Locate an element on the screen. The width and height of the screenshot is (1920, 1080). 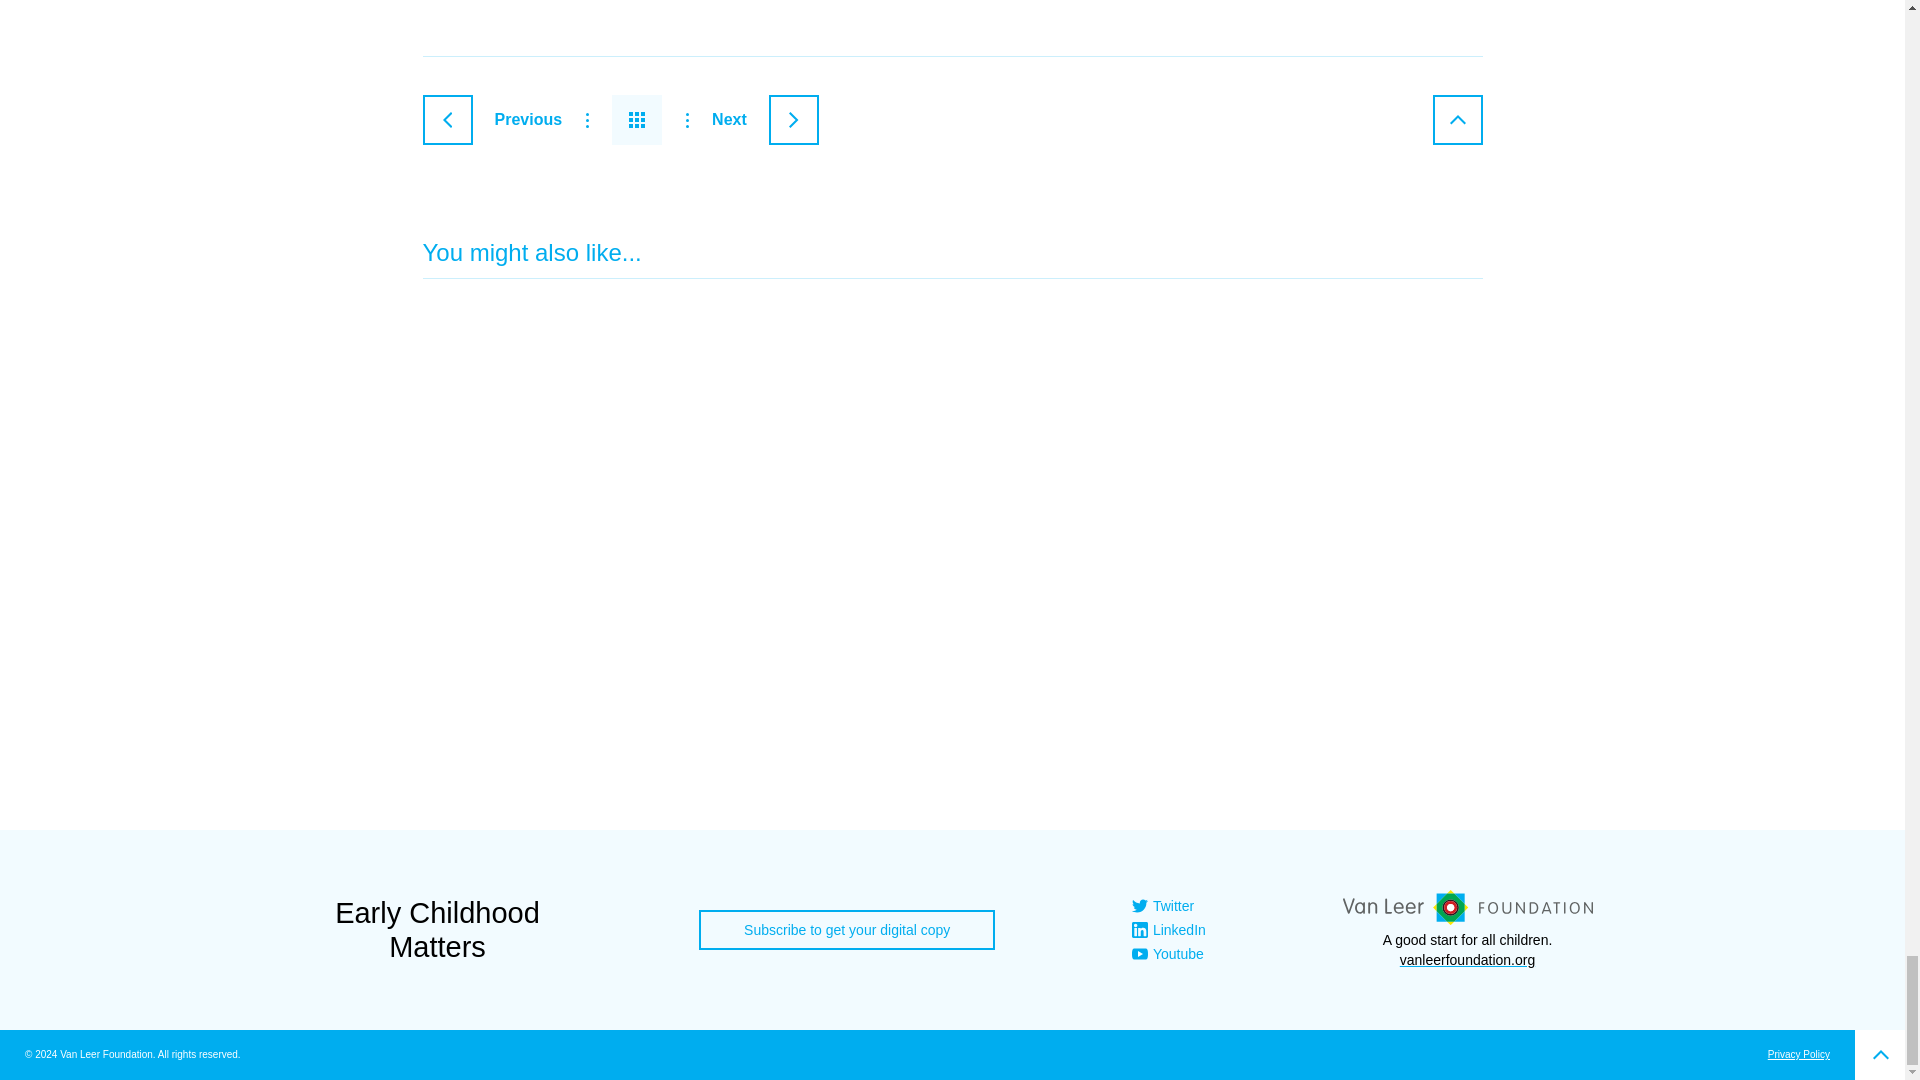
Next is located at coordinates (766, 120).